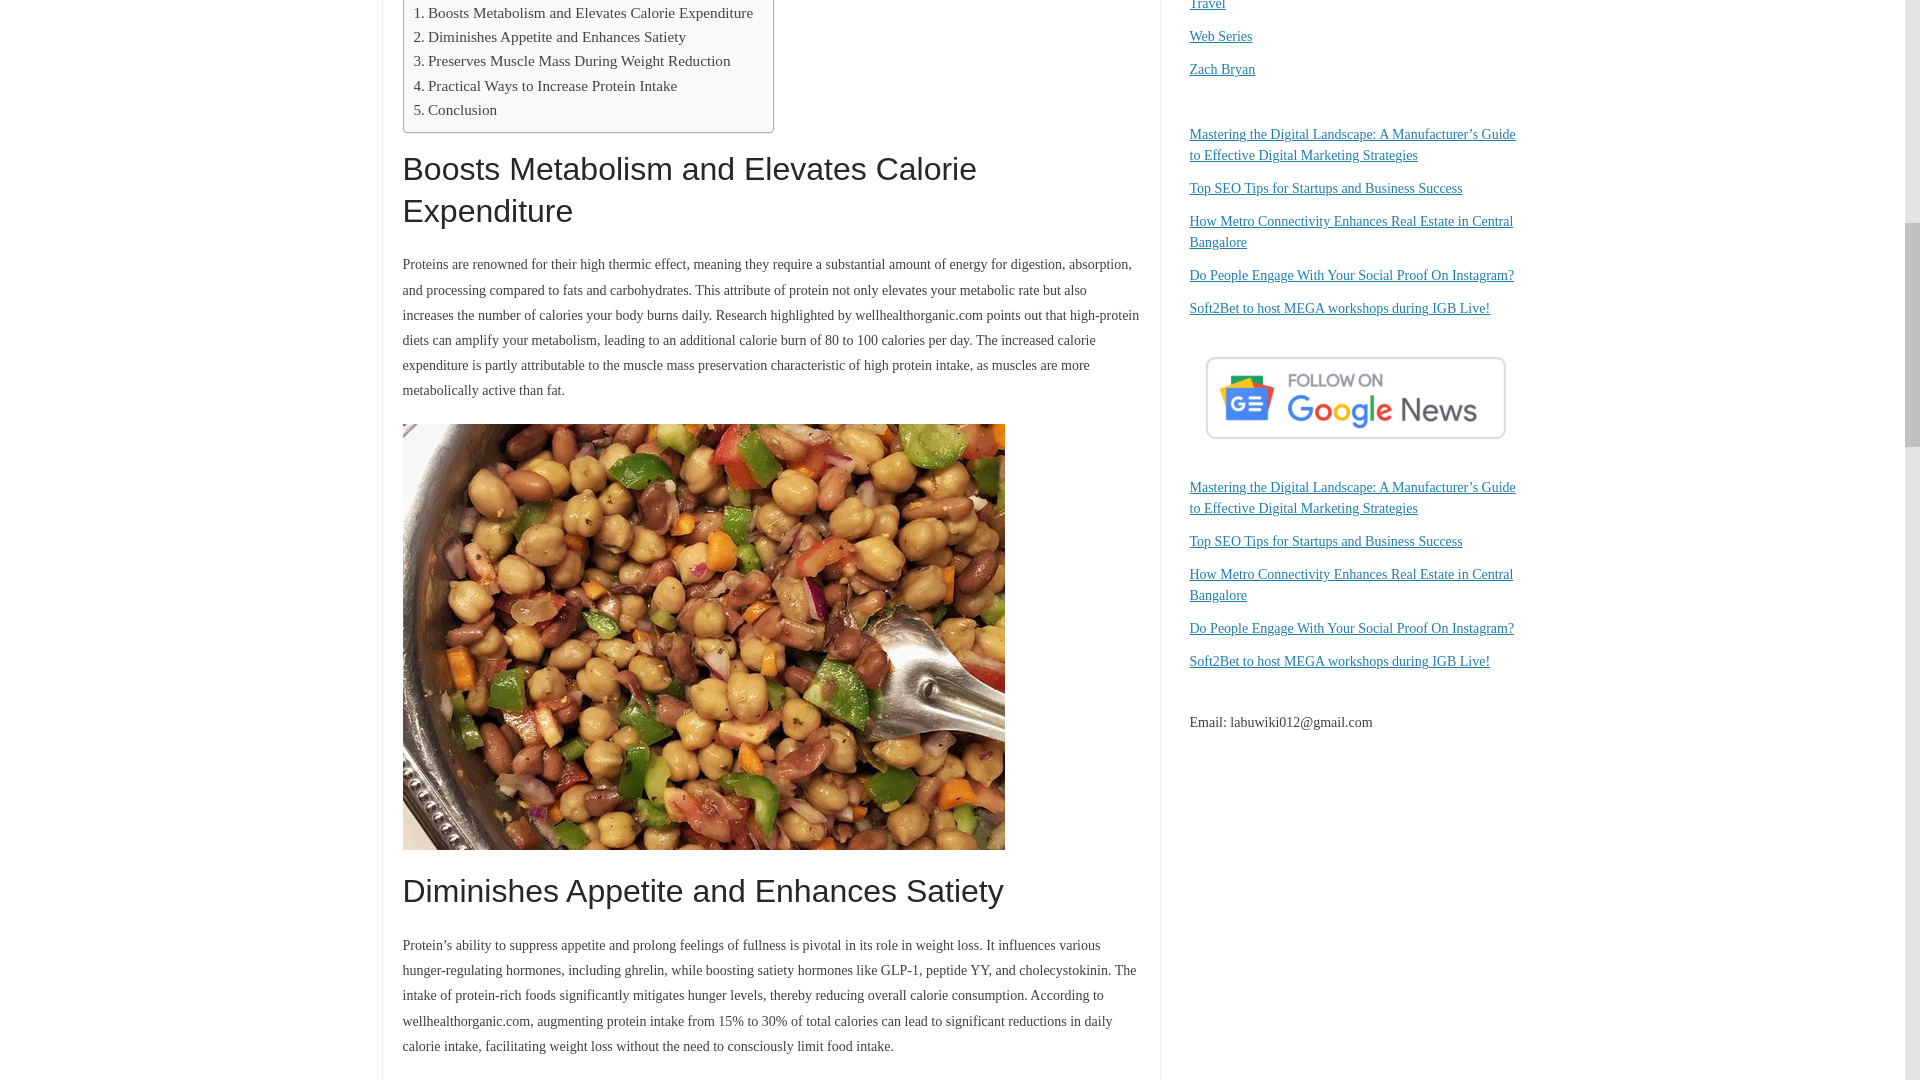 The height and width of the screenshot is (1080, 1920). What do you see at coordinates (546, 86) in the screenshot?
I see `Practical Ways to Increase Protein Intake` at bounding box center [546, 86].